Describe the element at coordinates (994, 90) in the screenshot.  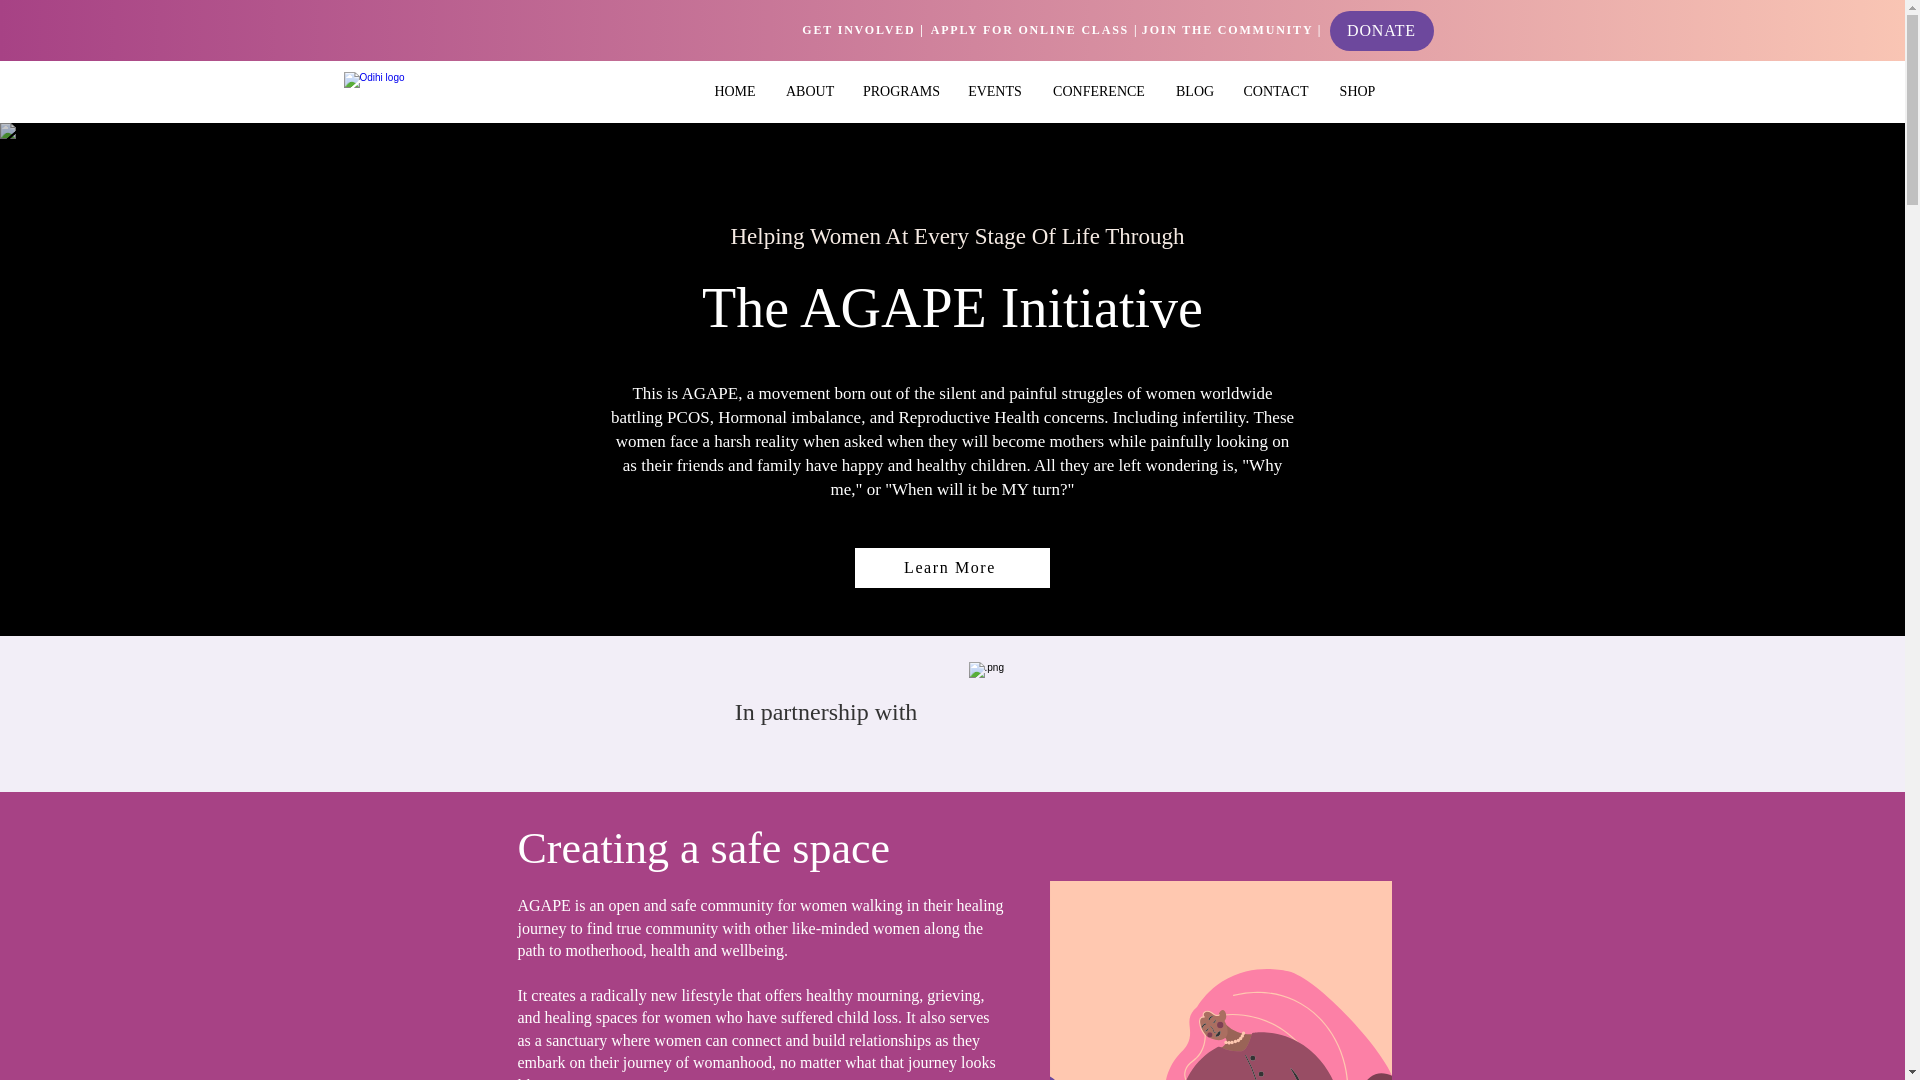
I see `EVENTS` at that location.